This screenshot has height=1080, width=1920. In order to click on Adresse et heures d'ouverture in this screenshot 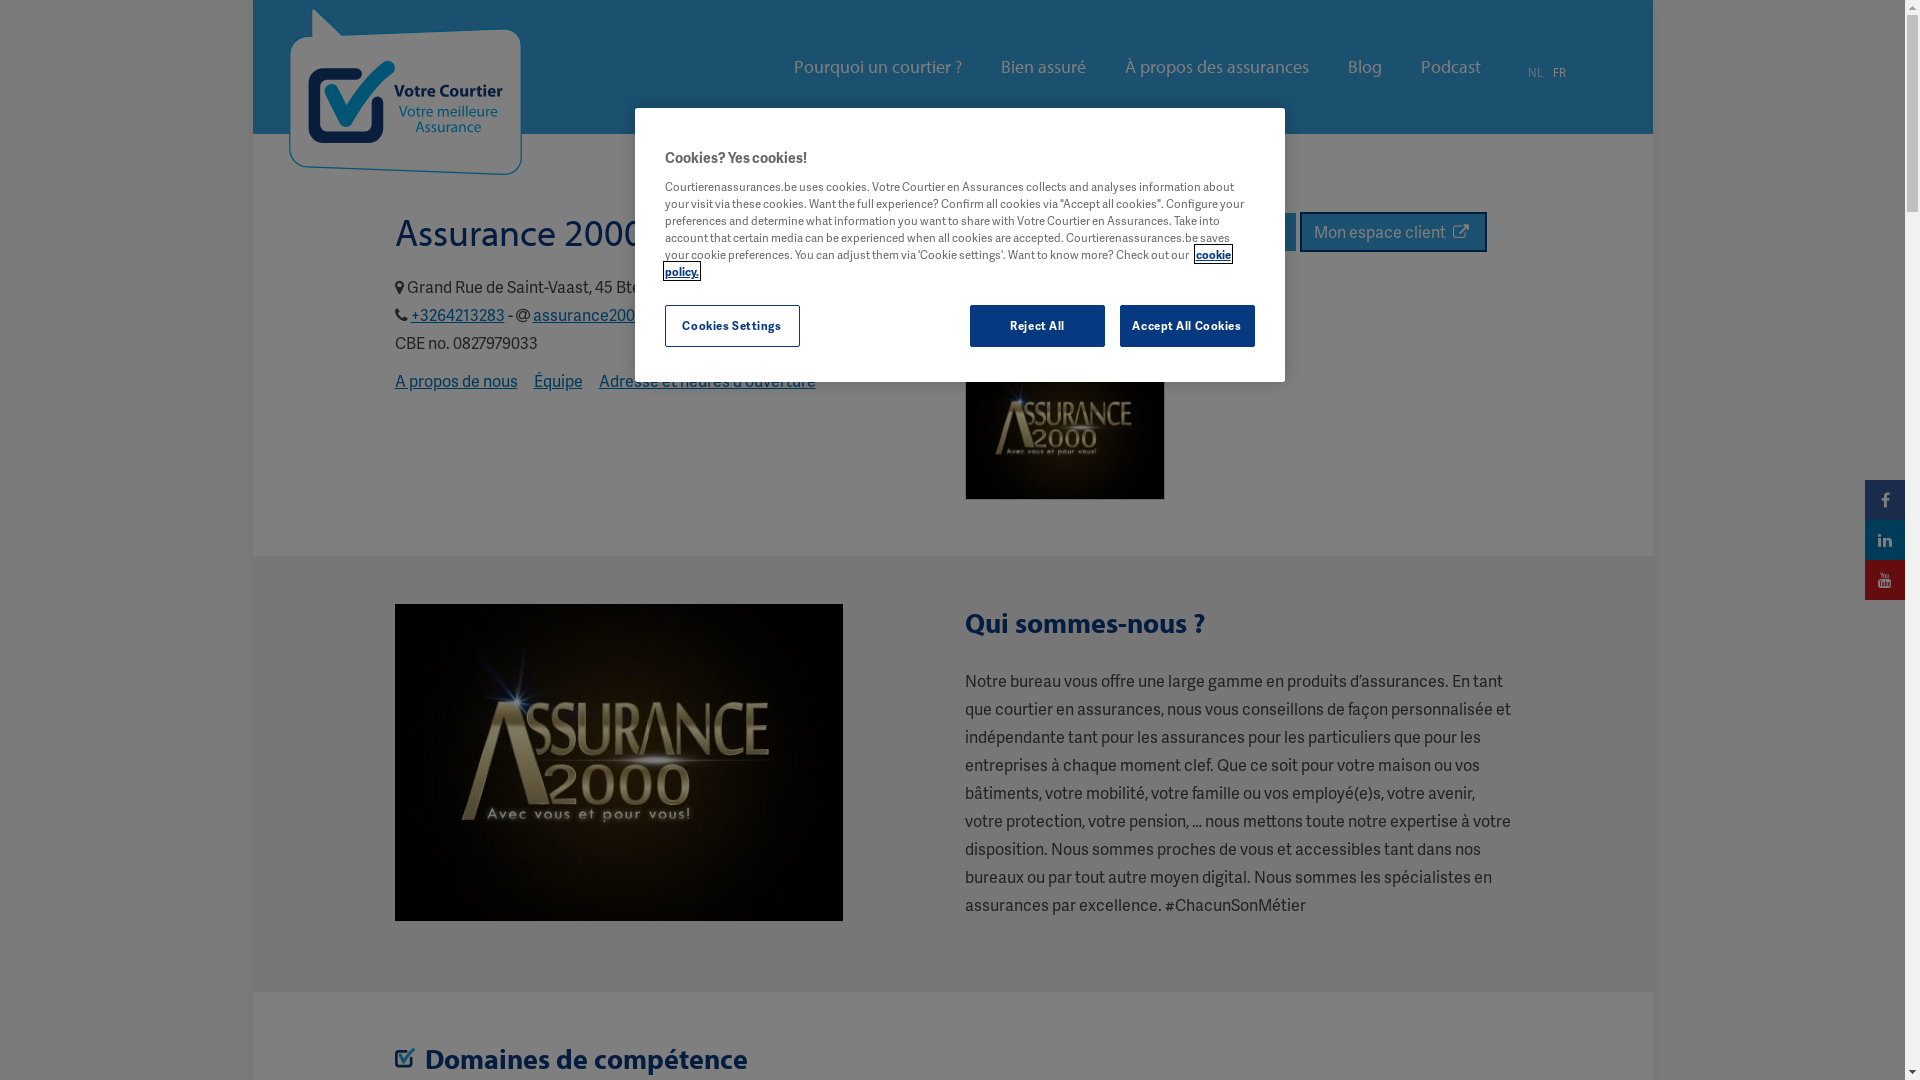, I will do `click(706, 380)`.